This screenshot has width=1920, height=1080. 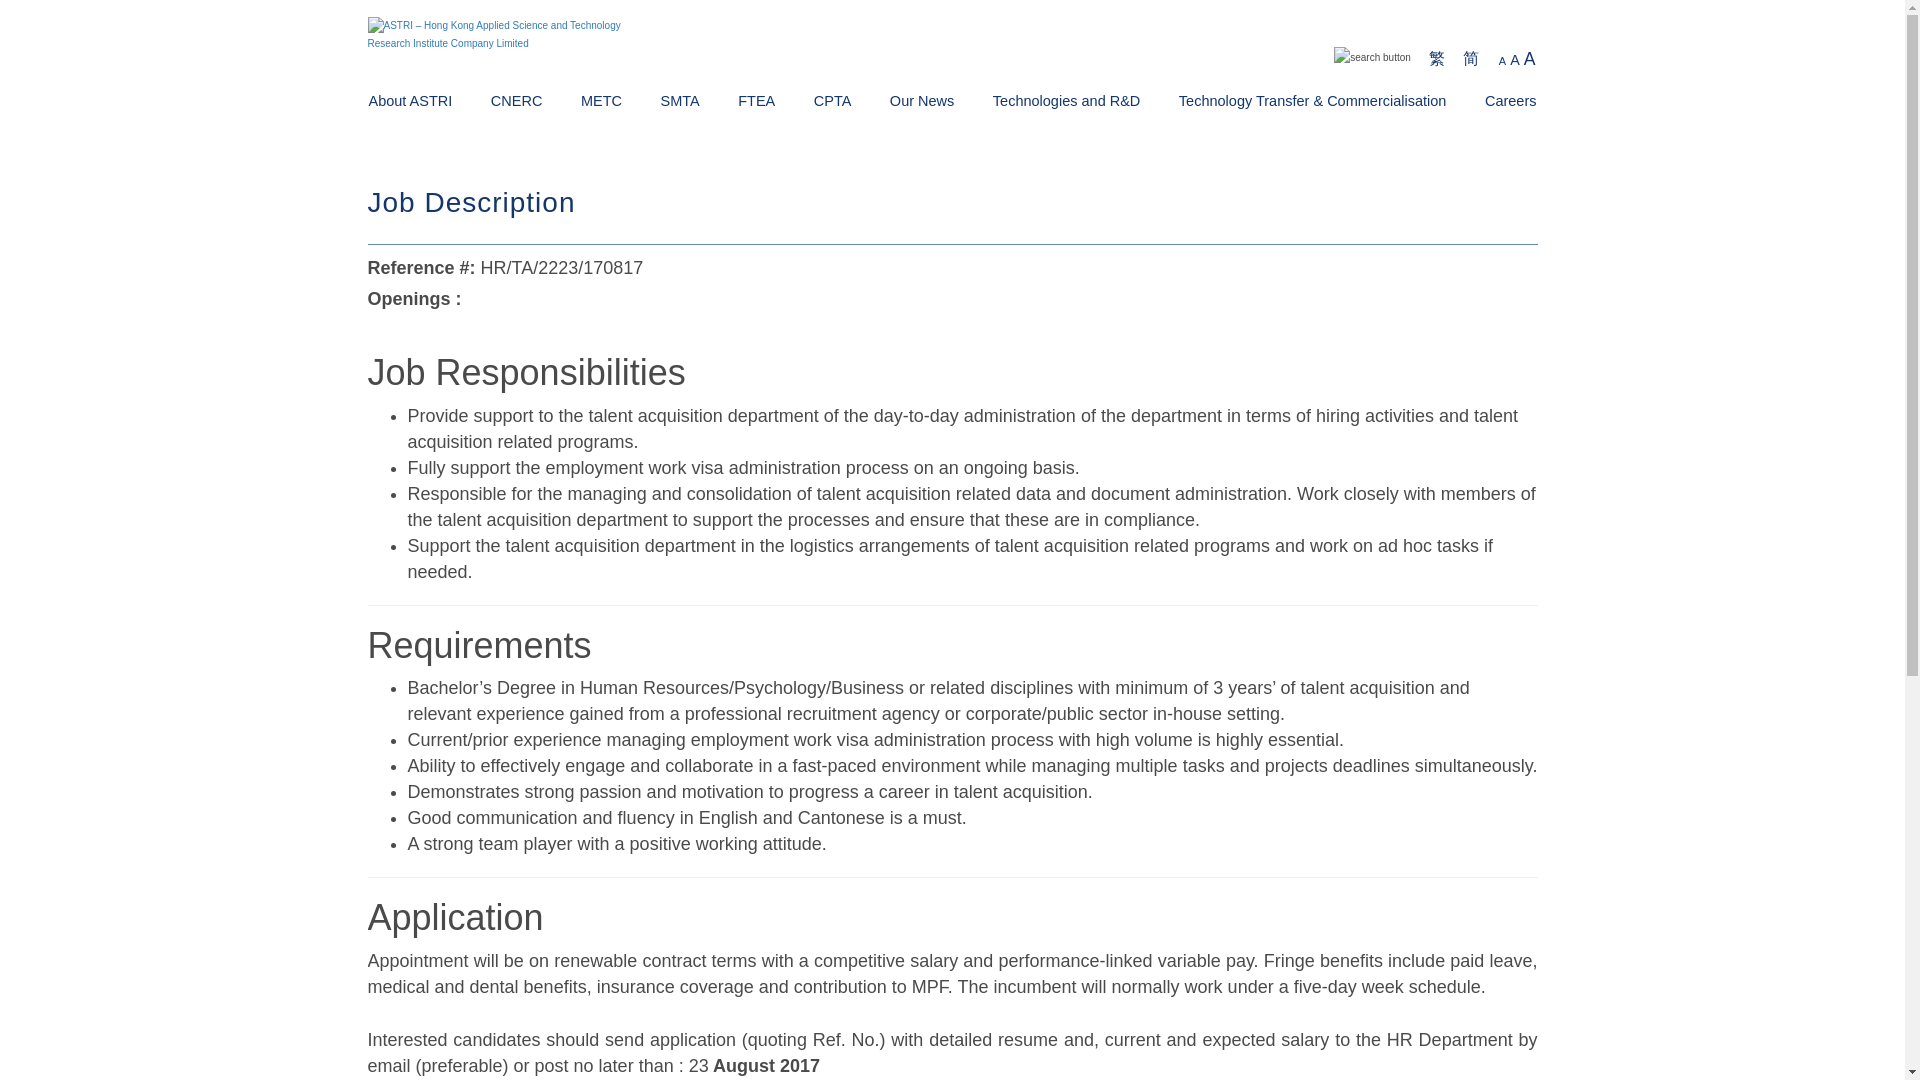 I want to click on About ASTRI, so click(x=410, y=100).